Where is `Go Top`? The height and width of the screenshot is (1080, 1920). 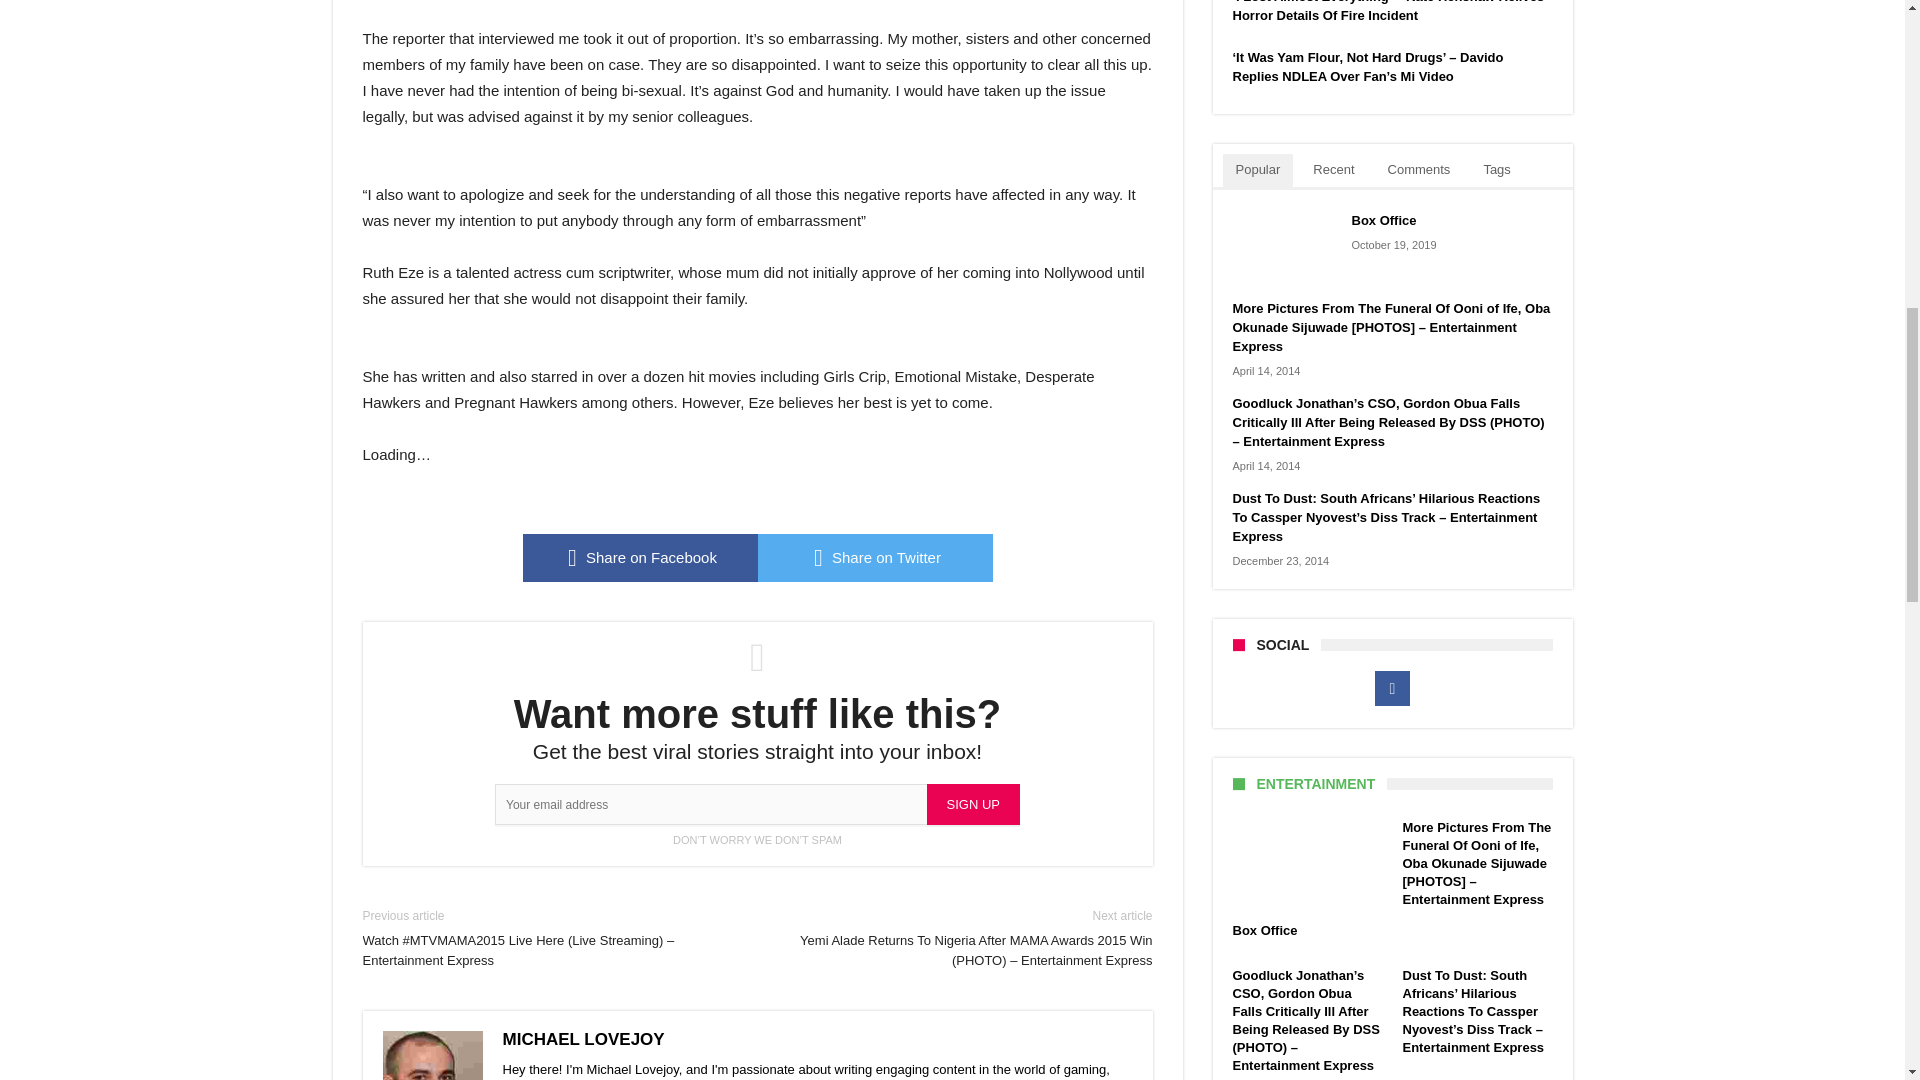
Go Top is located at coordinates (1870, 80).